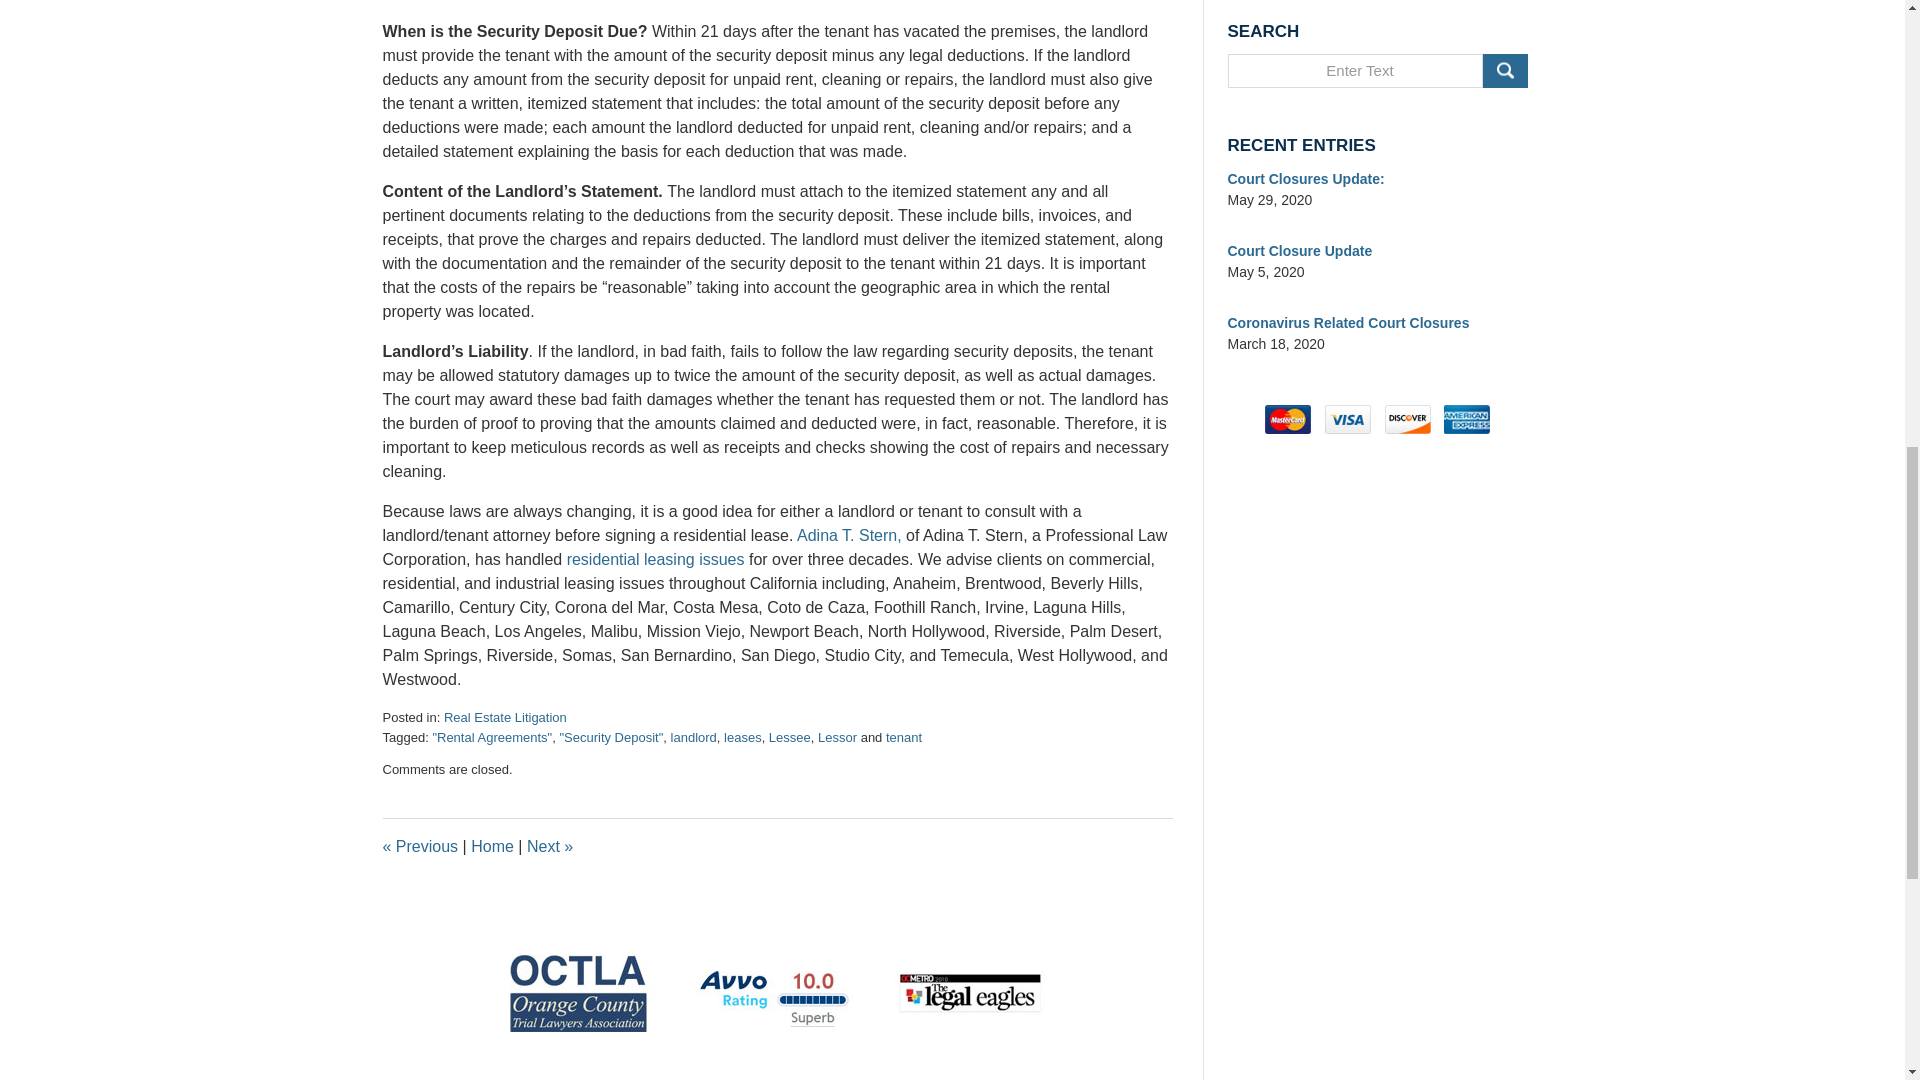  I want to click on Lessee, so click(790, 738).